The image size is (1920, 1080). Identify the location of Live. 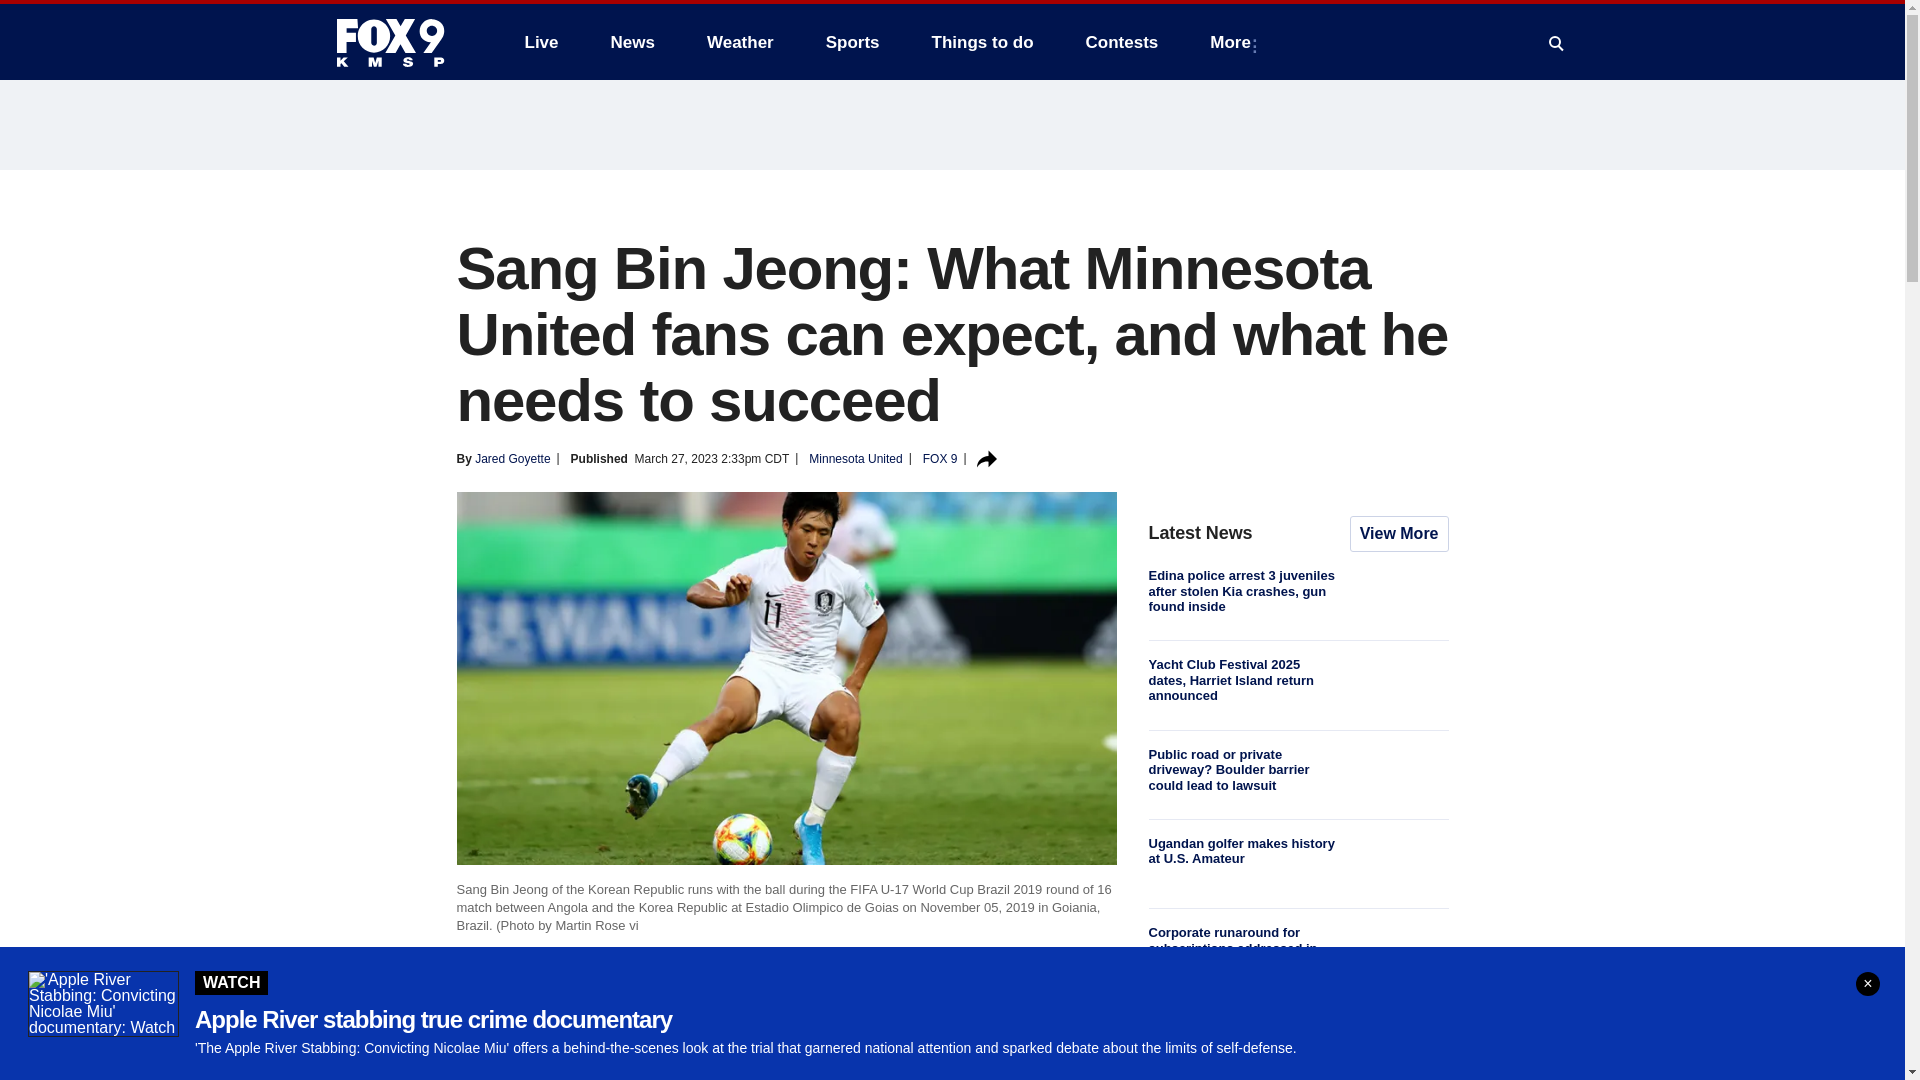
(541, 42).